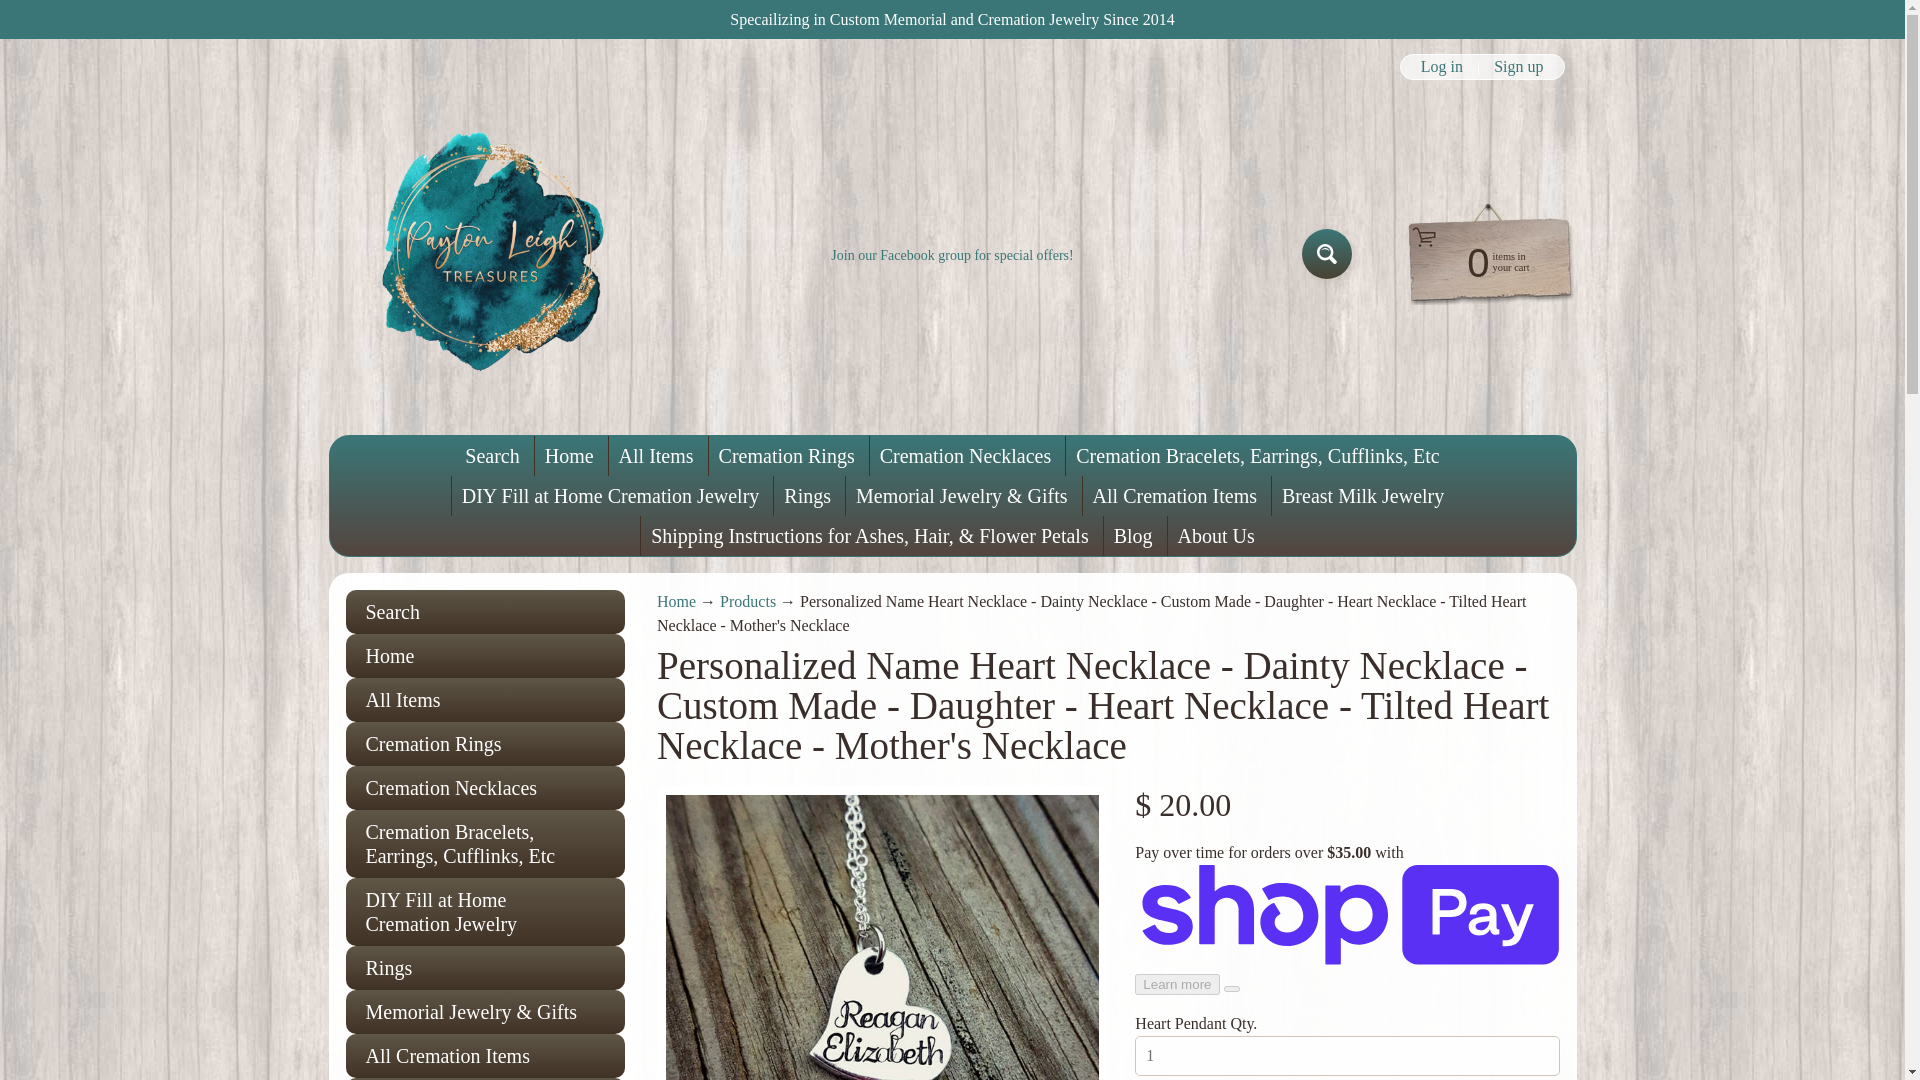  Describe the element at coordinates (1134, 536) in the screenshot. I see `Blog` at that location.